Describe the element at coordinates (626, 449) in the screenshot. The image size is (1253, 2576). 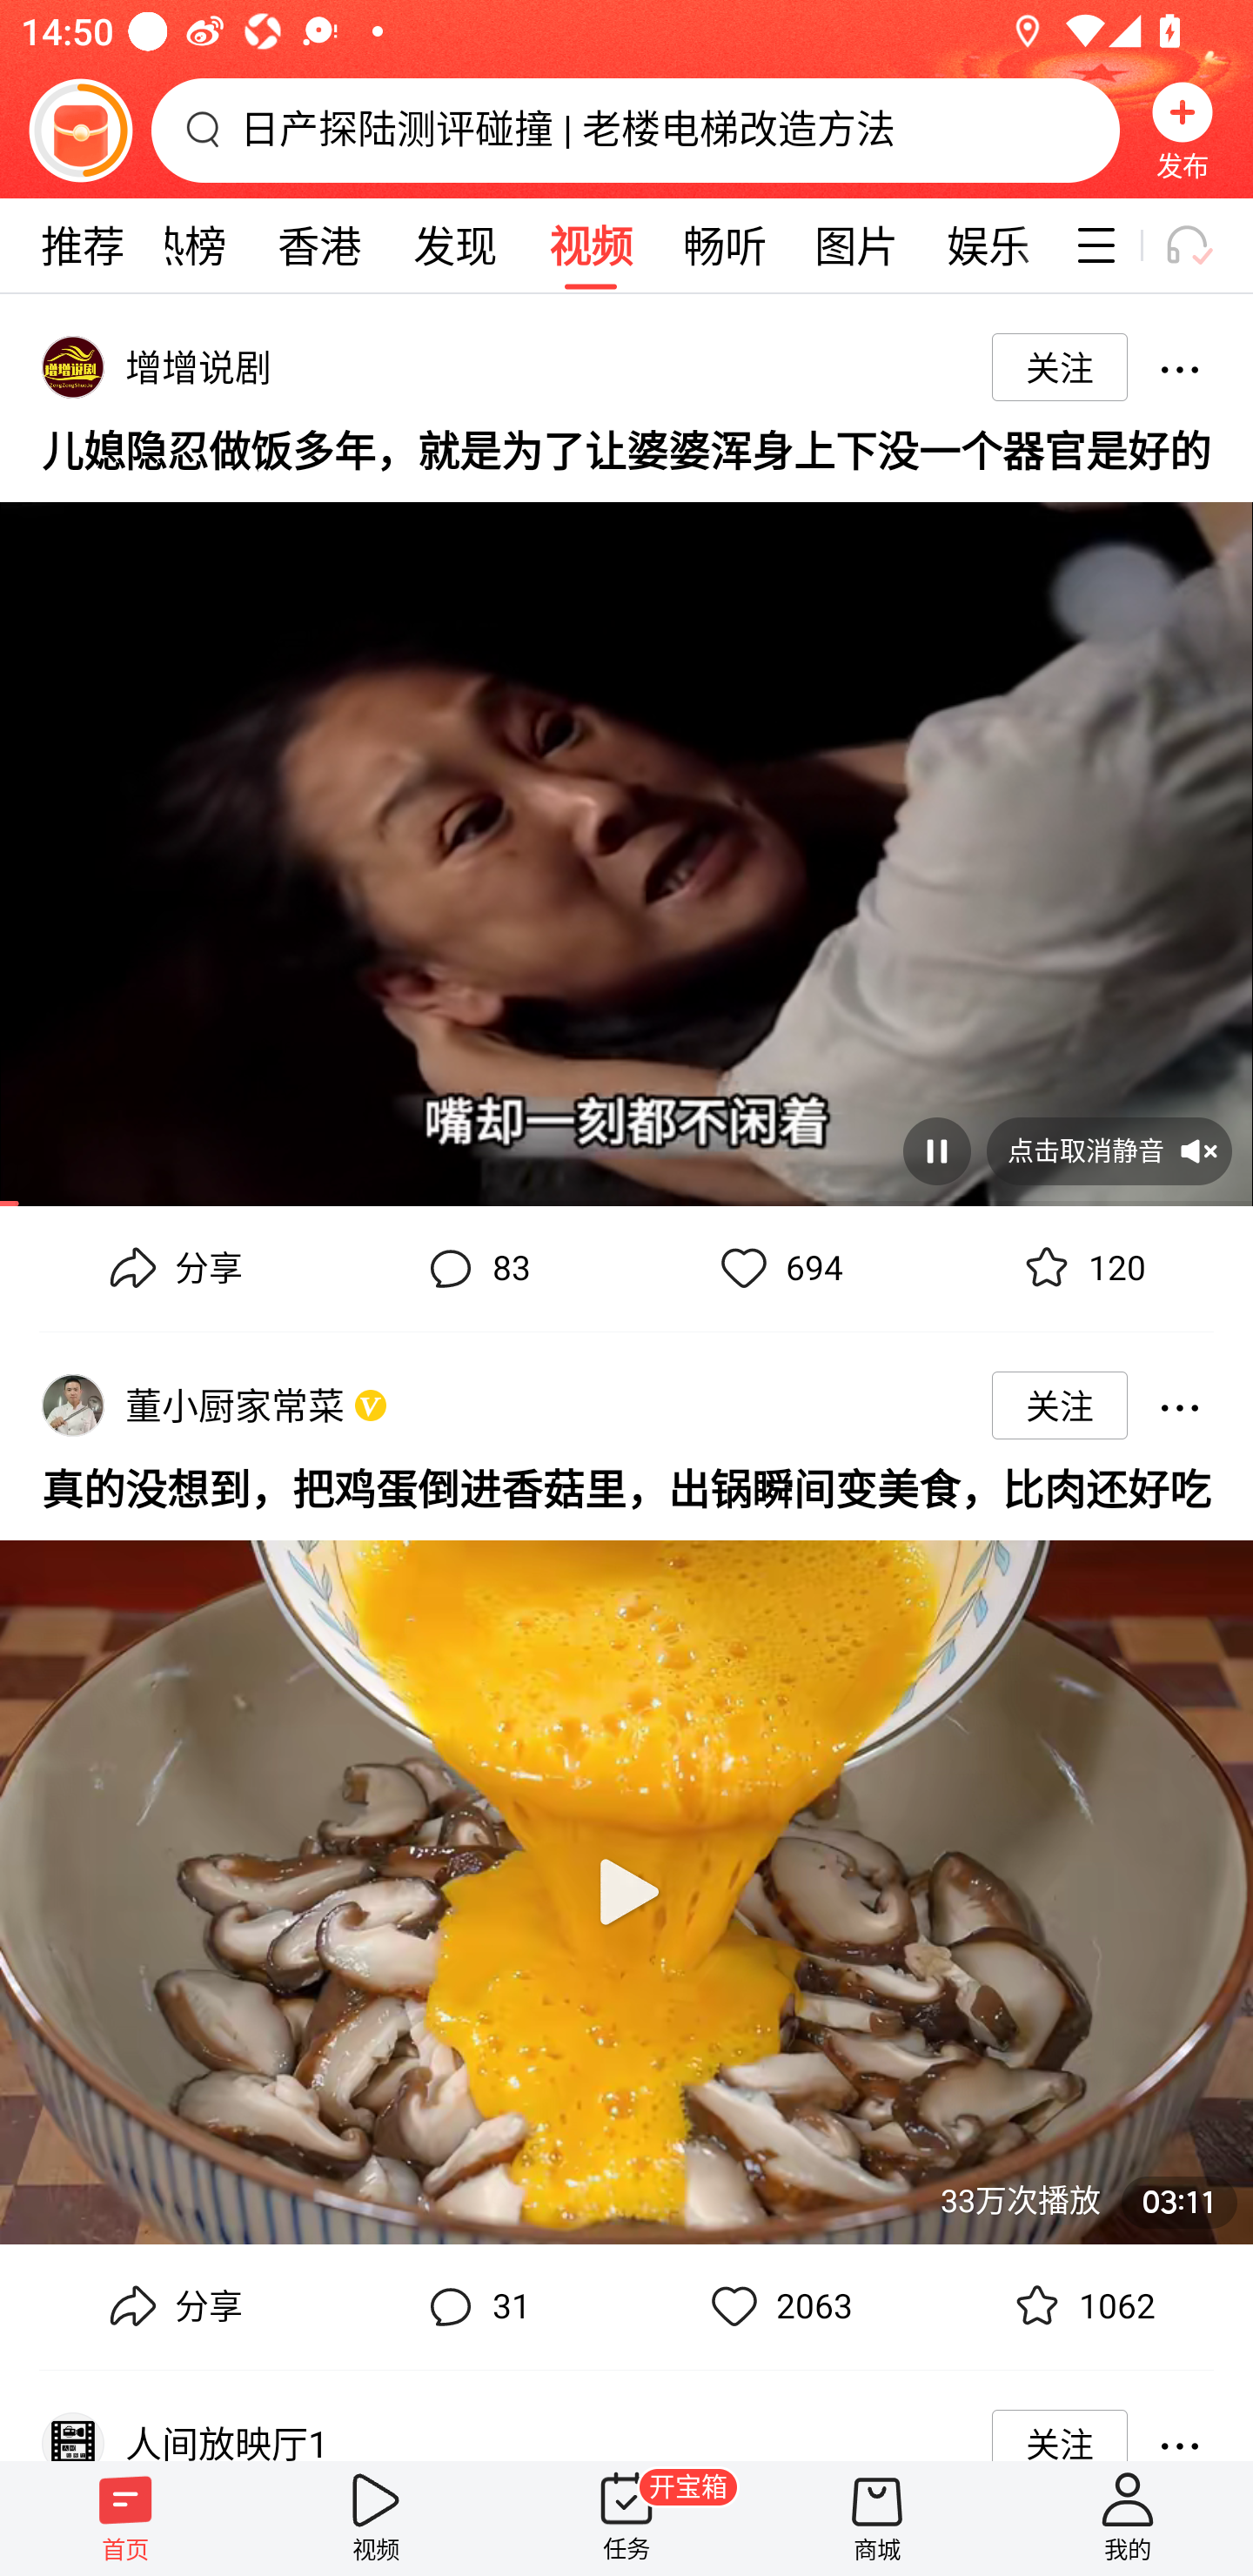
I see `儿媳隐忍做饭多年，就是为了让婆婆浑身上下没一个器官是好的` at that location.